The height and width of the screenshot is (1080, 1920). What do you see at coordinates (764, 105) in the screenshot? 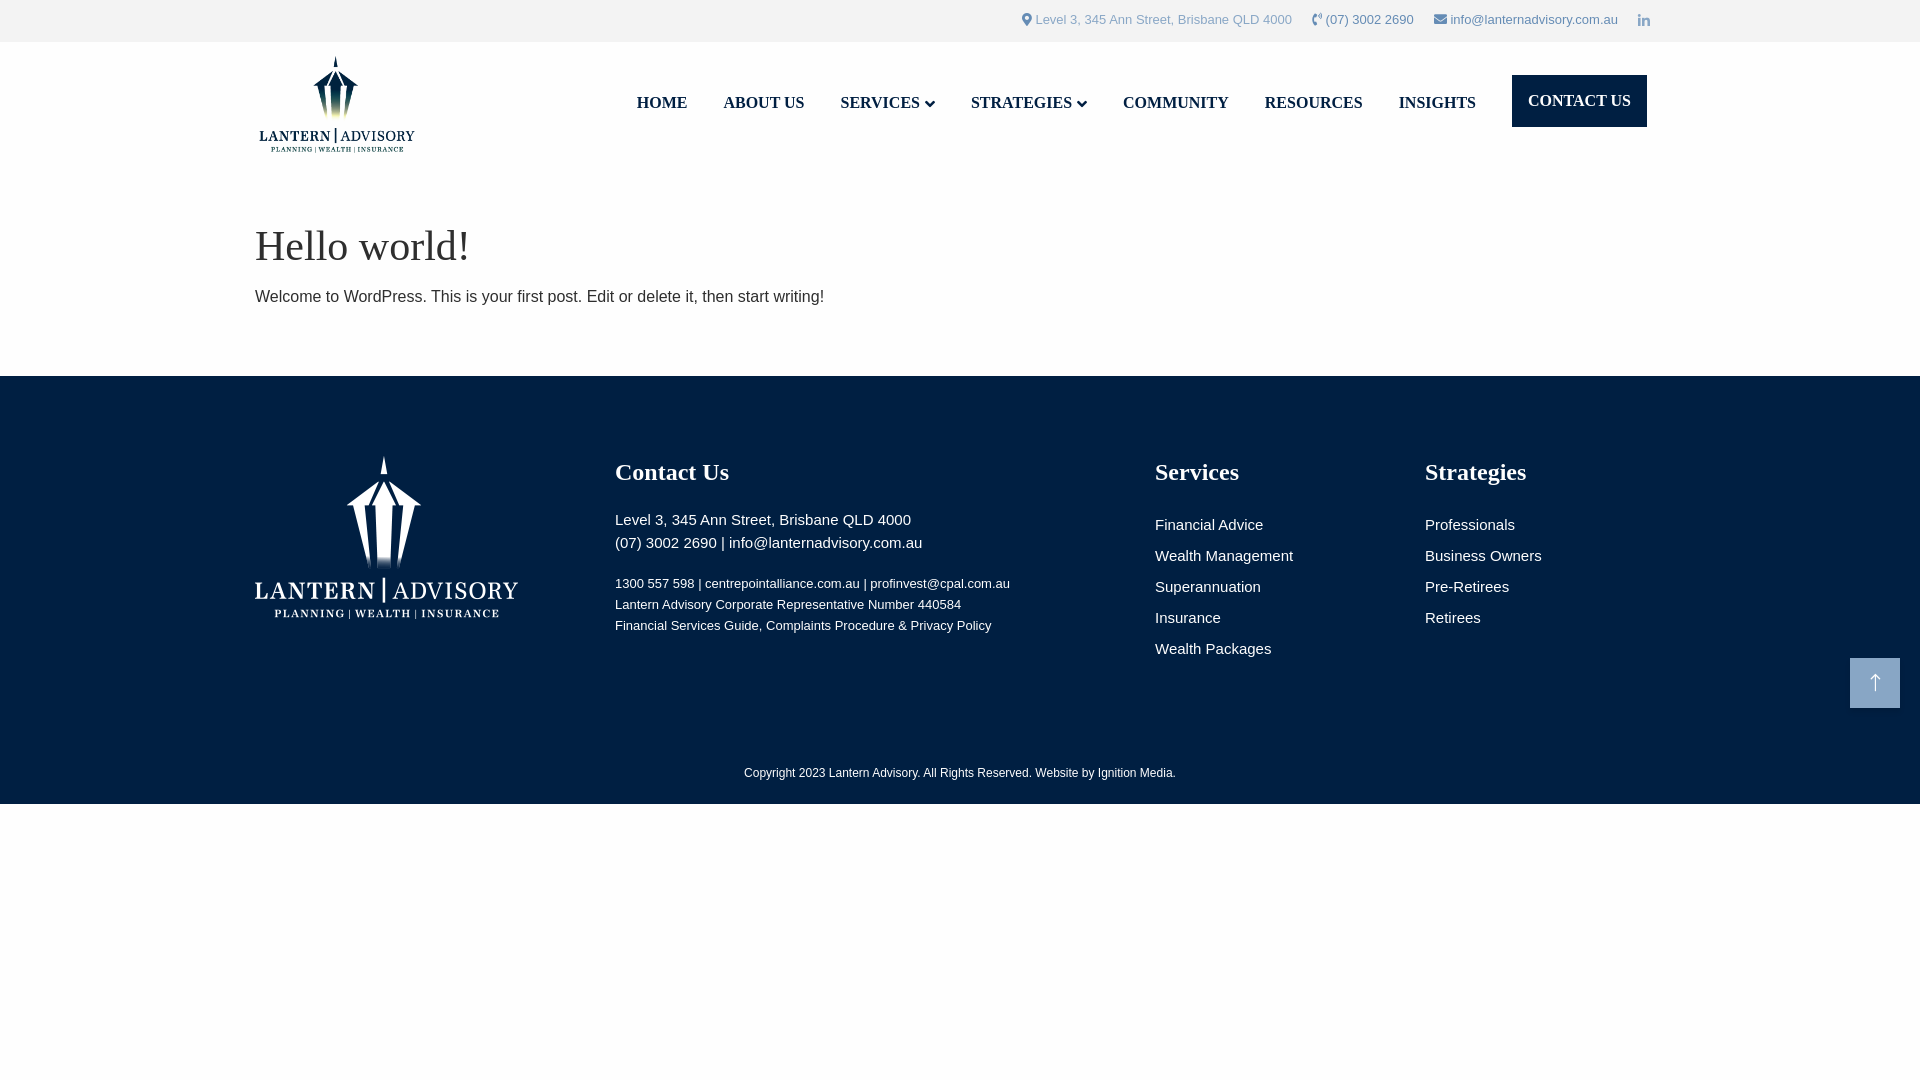
I see `ABOUT US` at bounding box center [764, 105].